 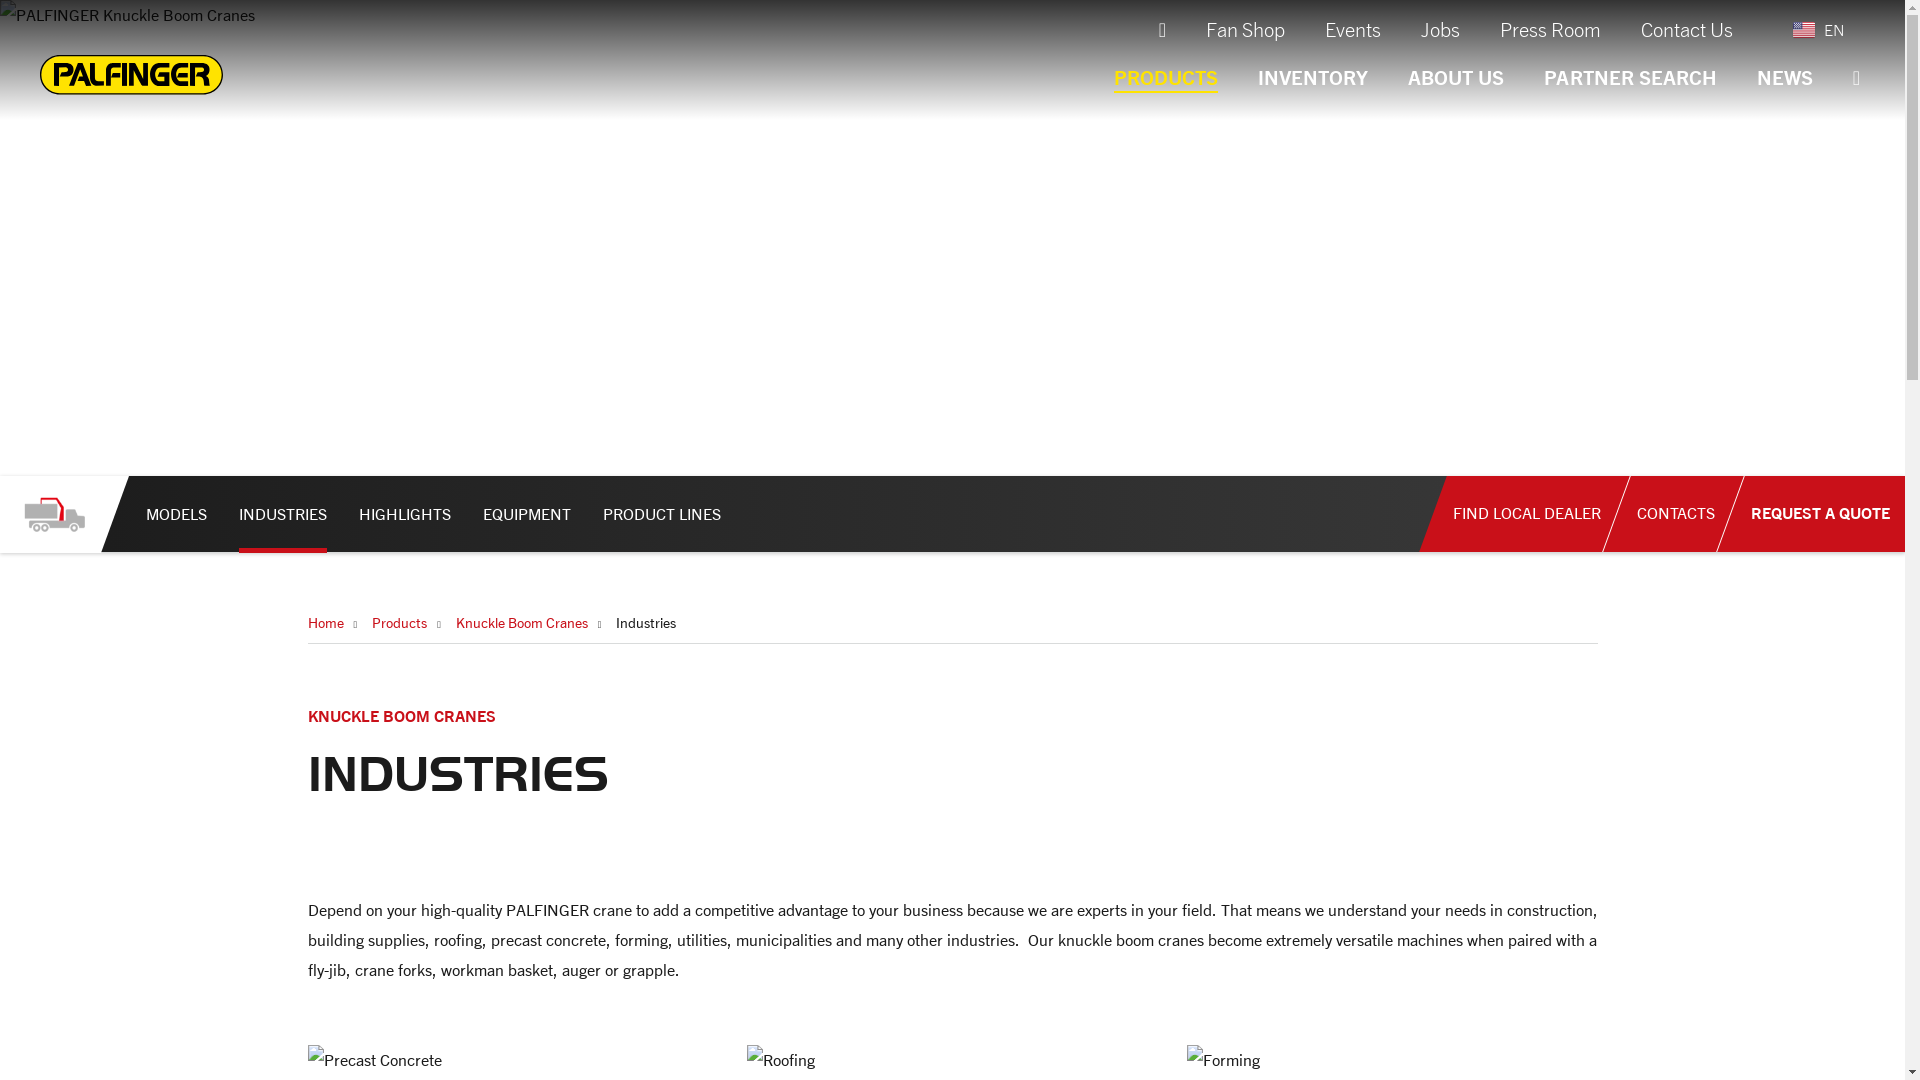 What do you see at coordinates (1244, 26) in the screenshot?
I see `Fan Shop` at bounding box center [1244, 26].